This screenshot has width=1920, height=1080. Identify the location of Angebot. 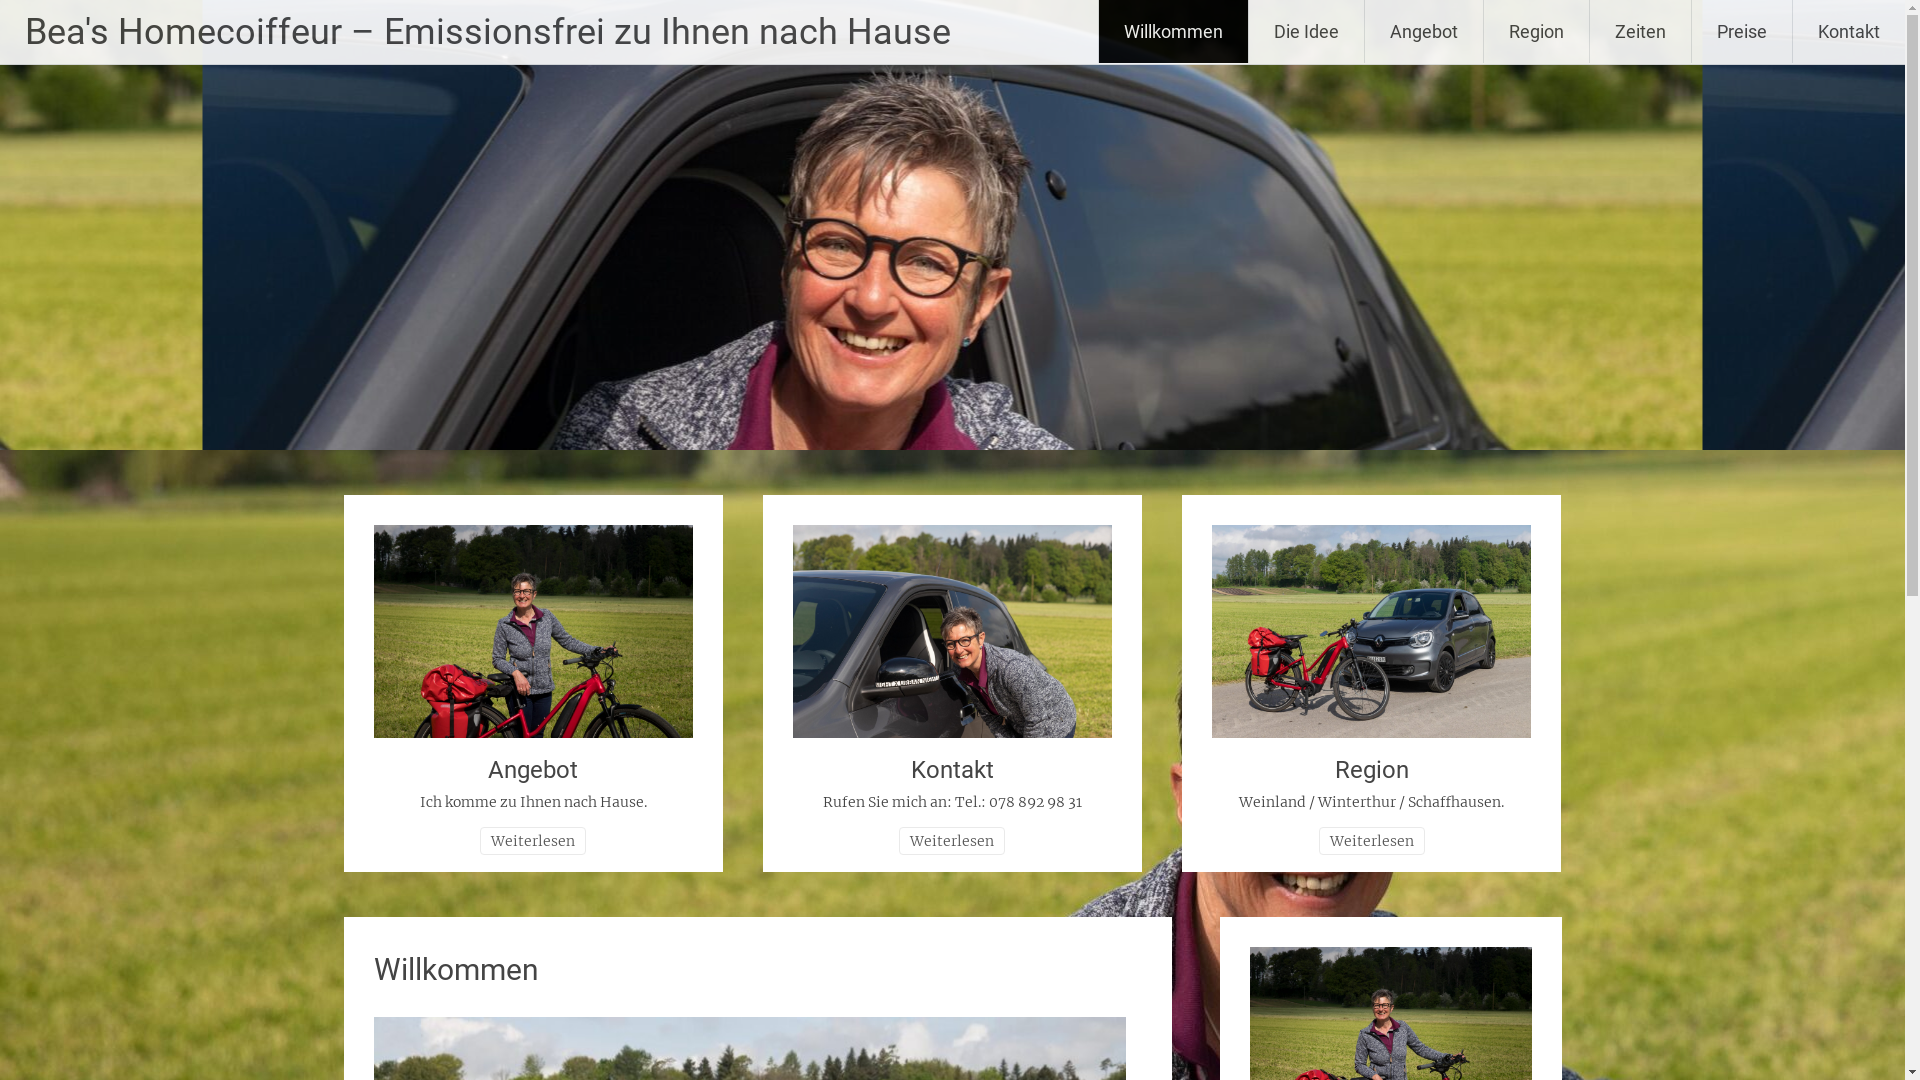
(1424, 32).